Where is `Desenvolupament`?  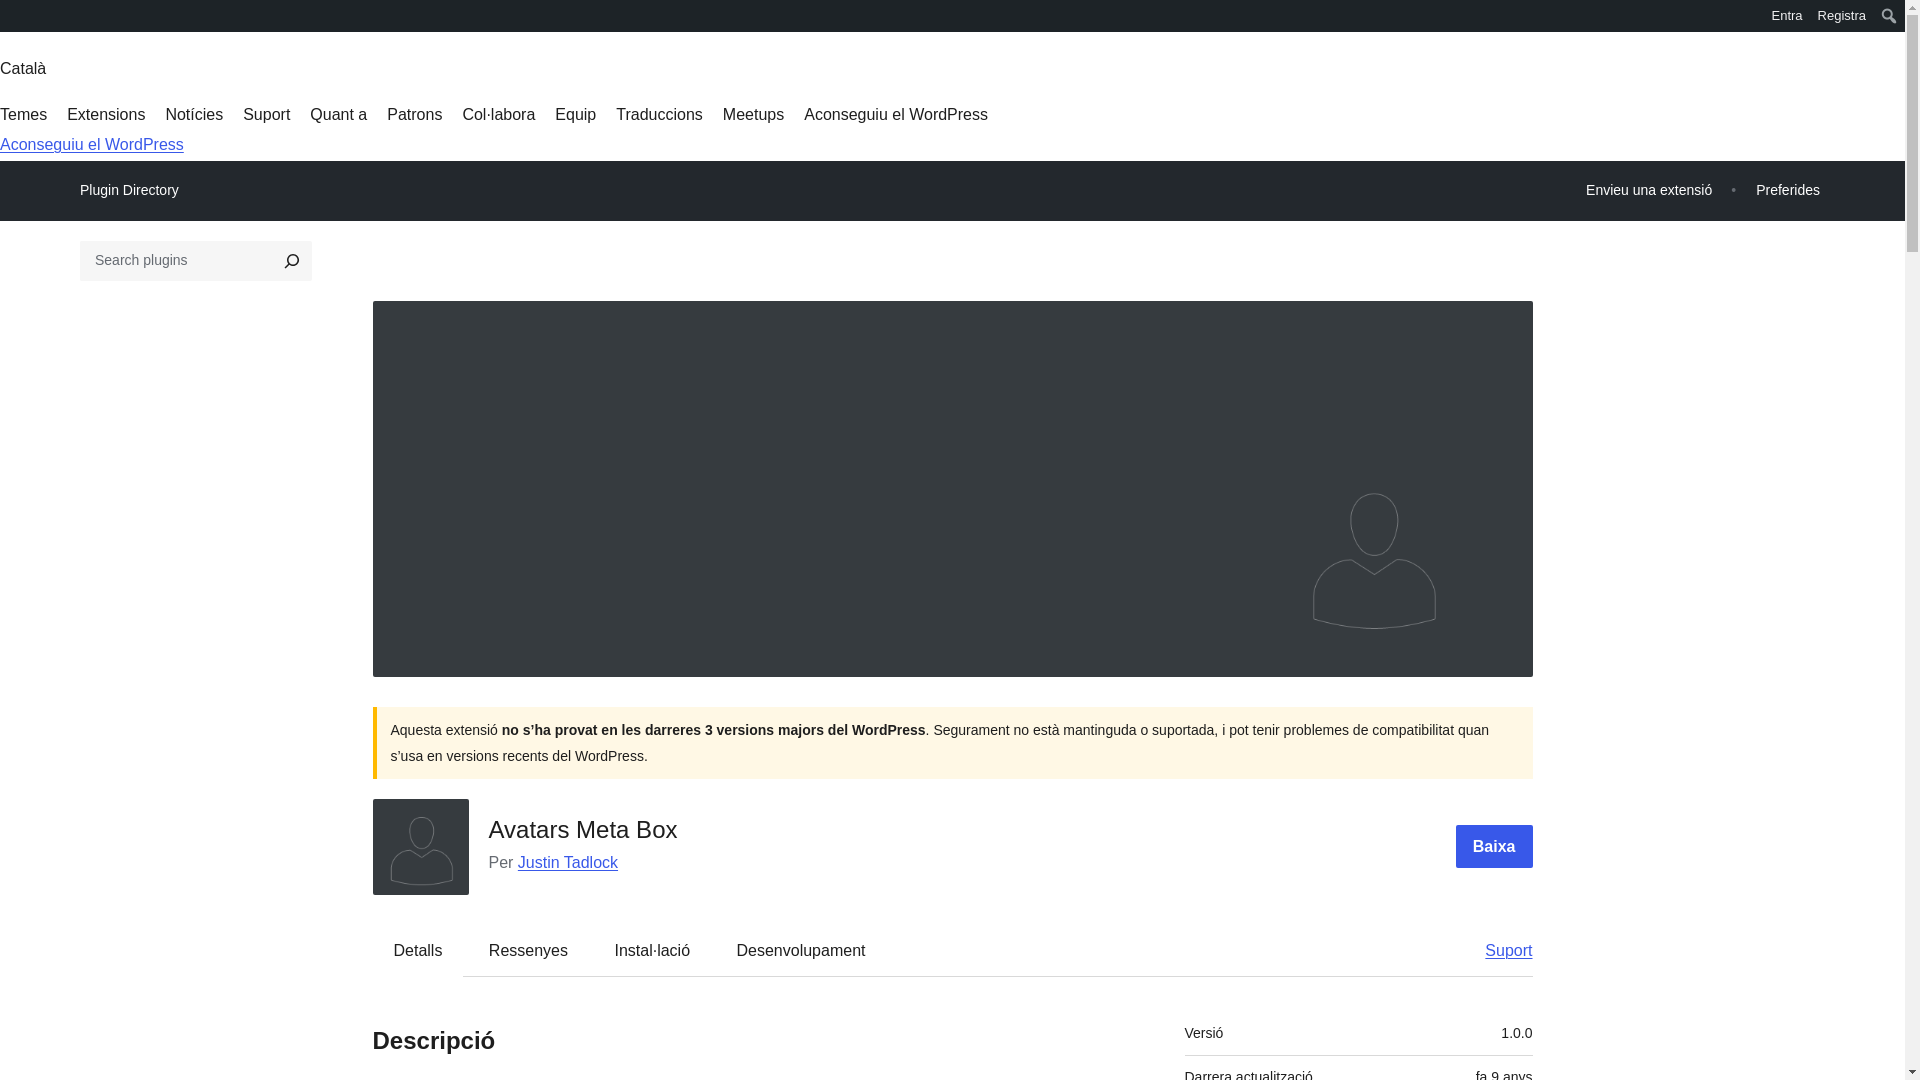 Desenvolupament is located at coordinates (800, 950).